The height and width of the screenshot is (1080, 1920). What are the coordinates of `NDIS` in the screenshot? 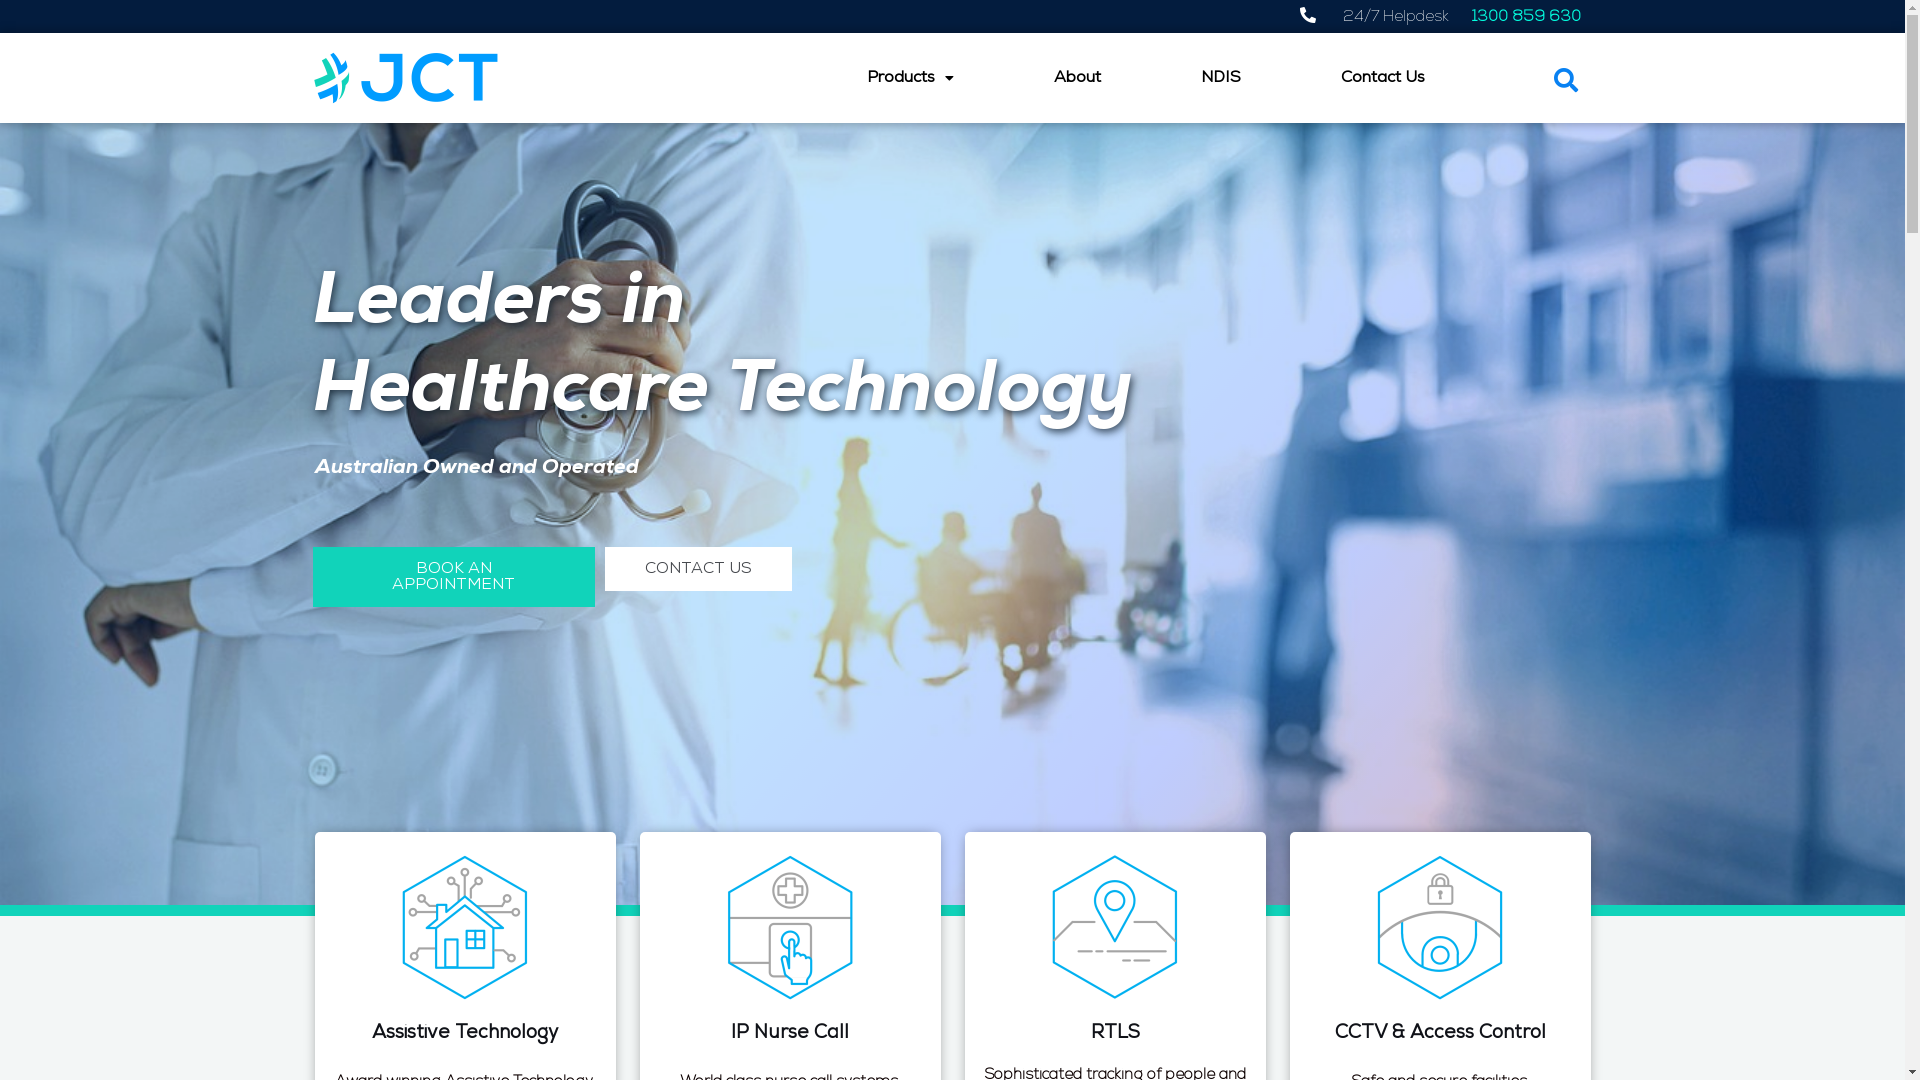 It's located at (1221, 78).